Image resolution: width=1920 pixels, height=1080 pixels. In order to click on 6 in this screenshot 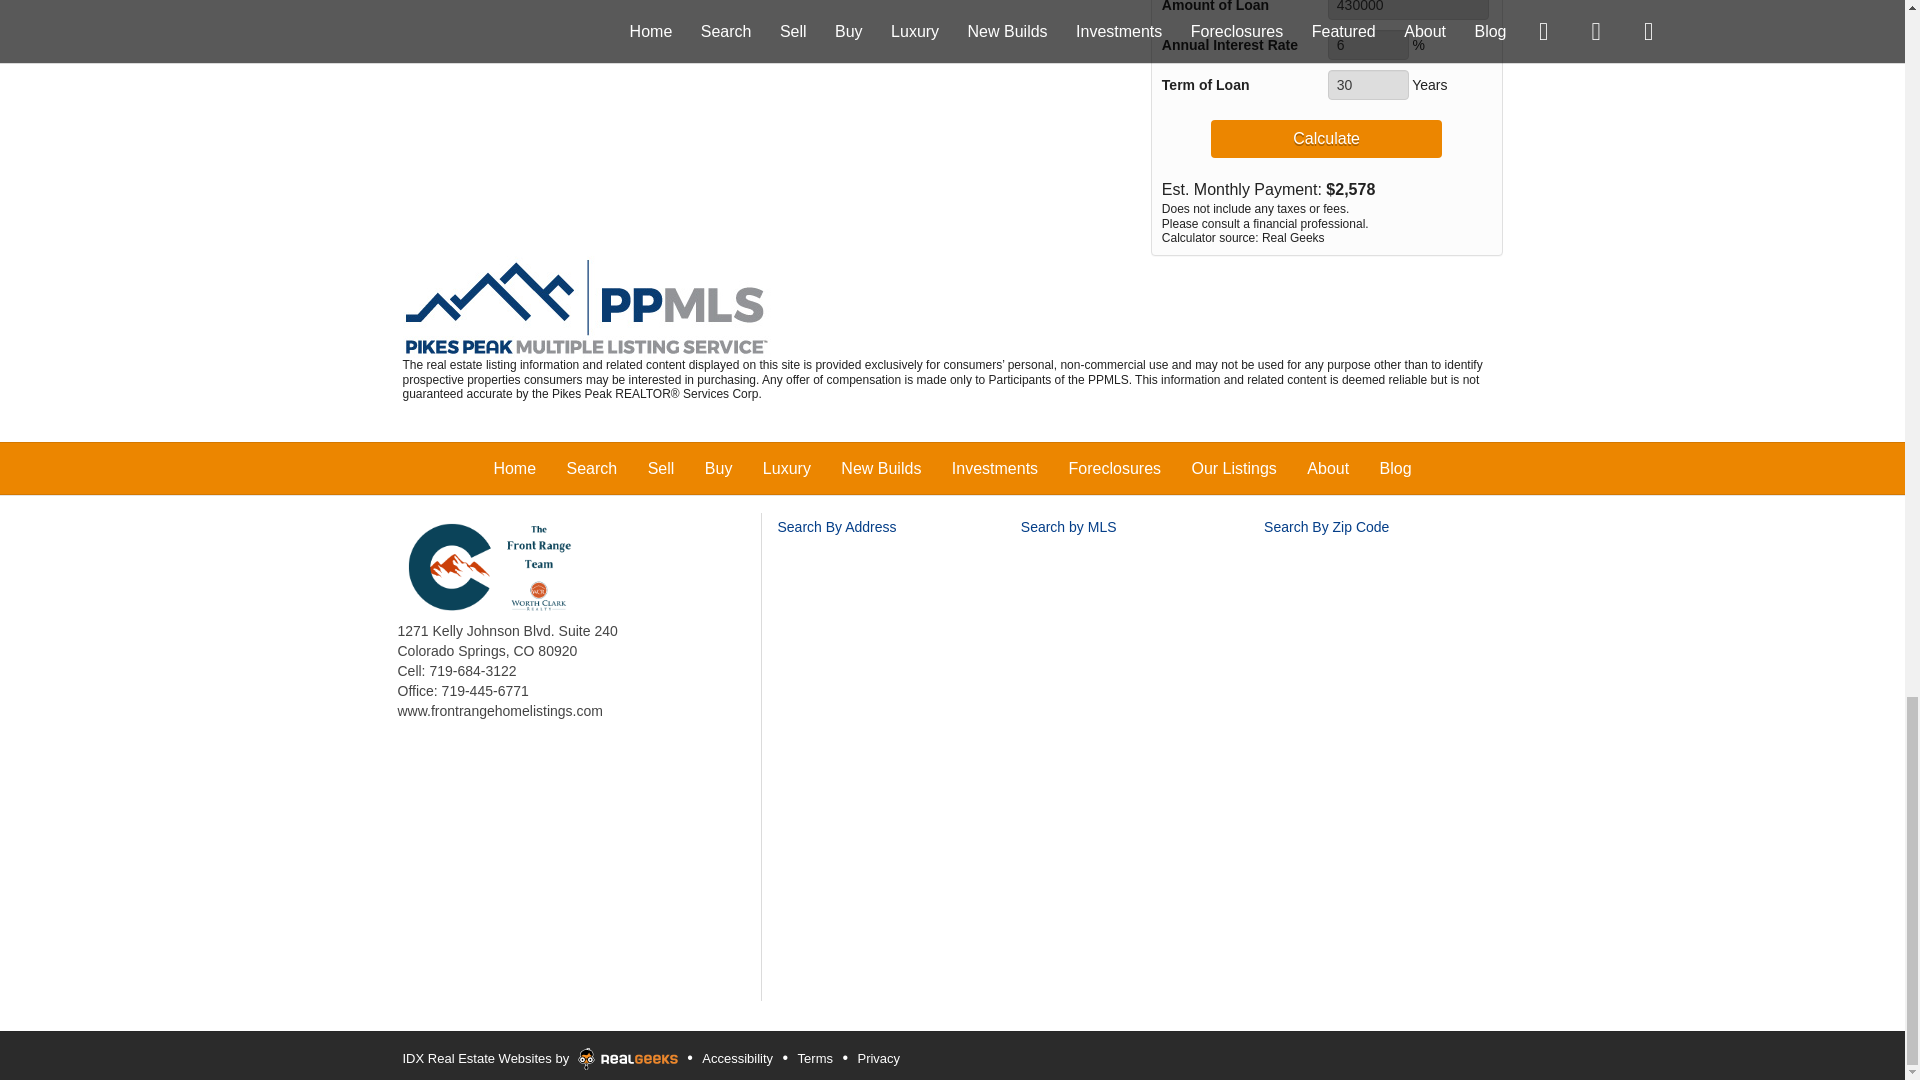, I will do `click(1368, 45)`.